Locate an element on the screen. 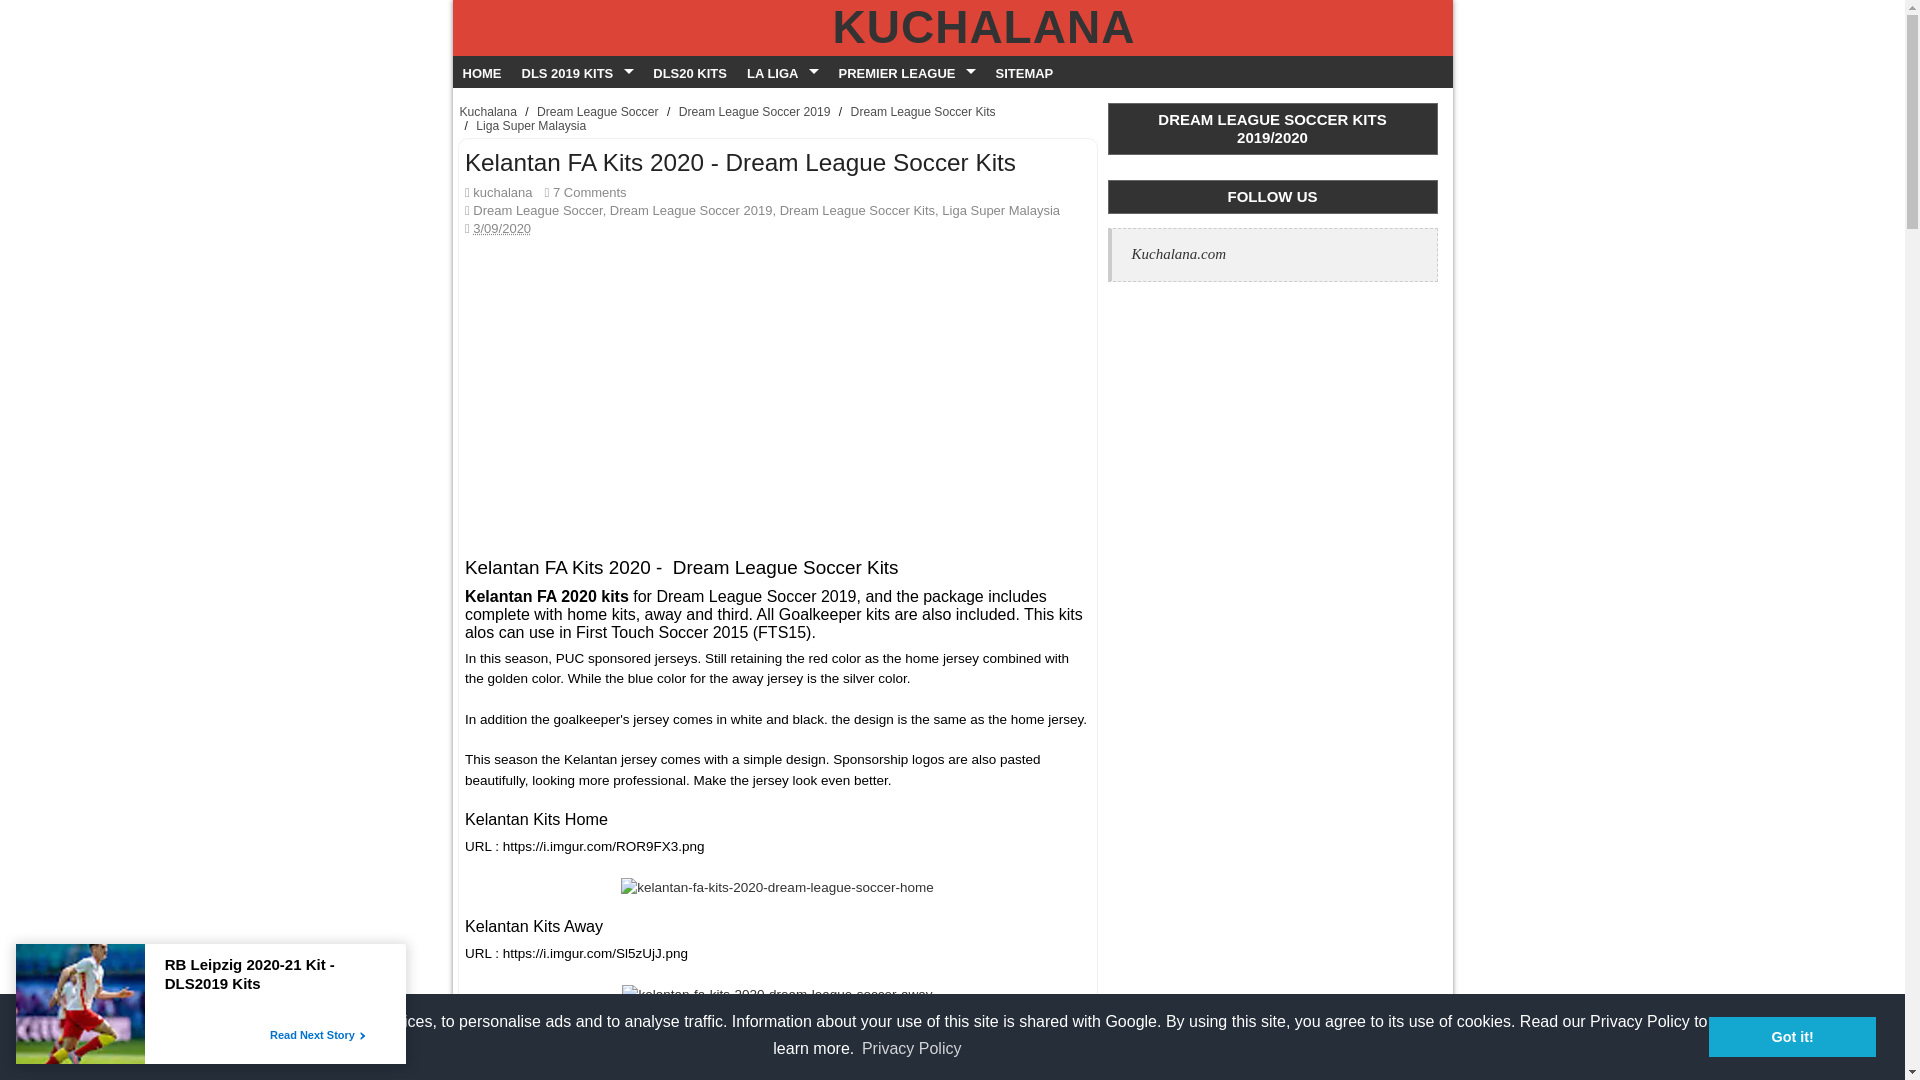 This screenshot has width=1920, height=1080. SITEMAP is located at coordinates (1024, 71).